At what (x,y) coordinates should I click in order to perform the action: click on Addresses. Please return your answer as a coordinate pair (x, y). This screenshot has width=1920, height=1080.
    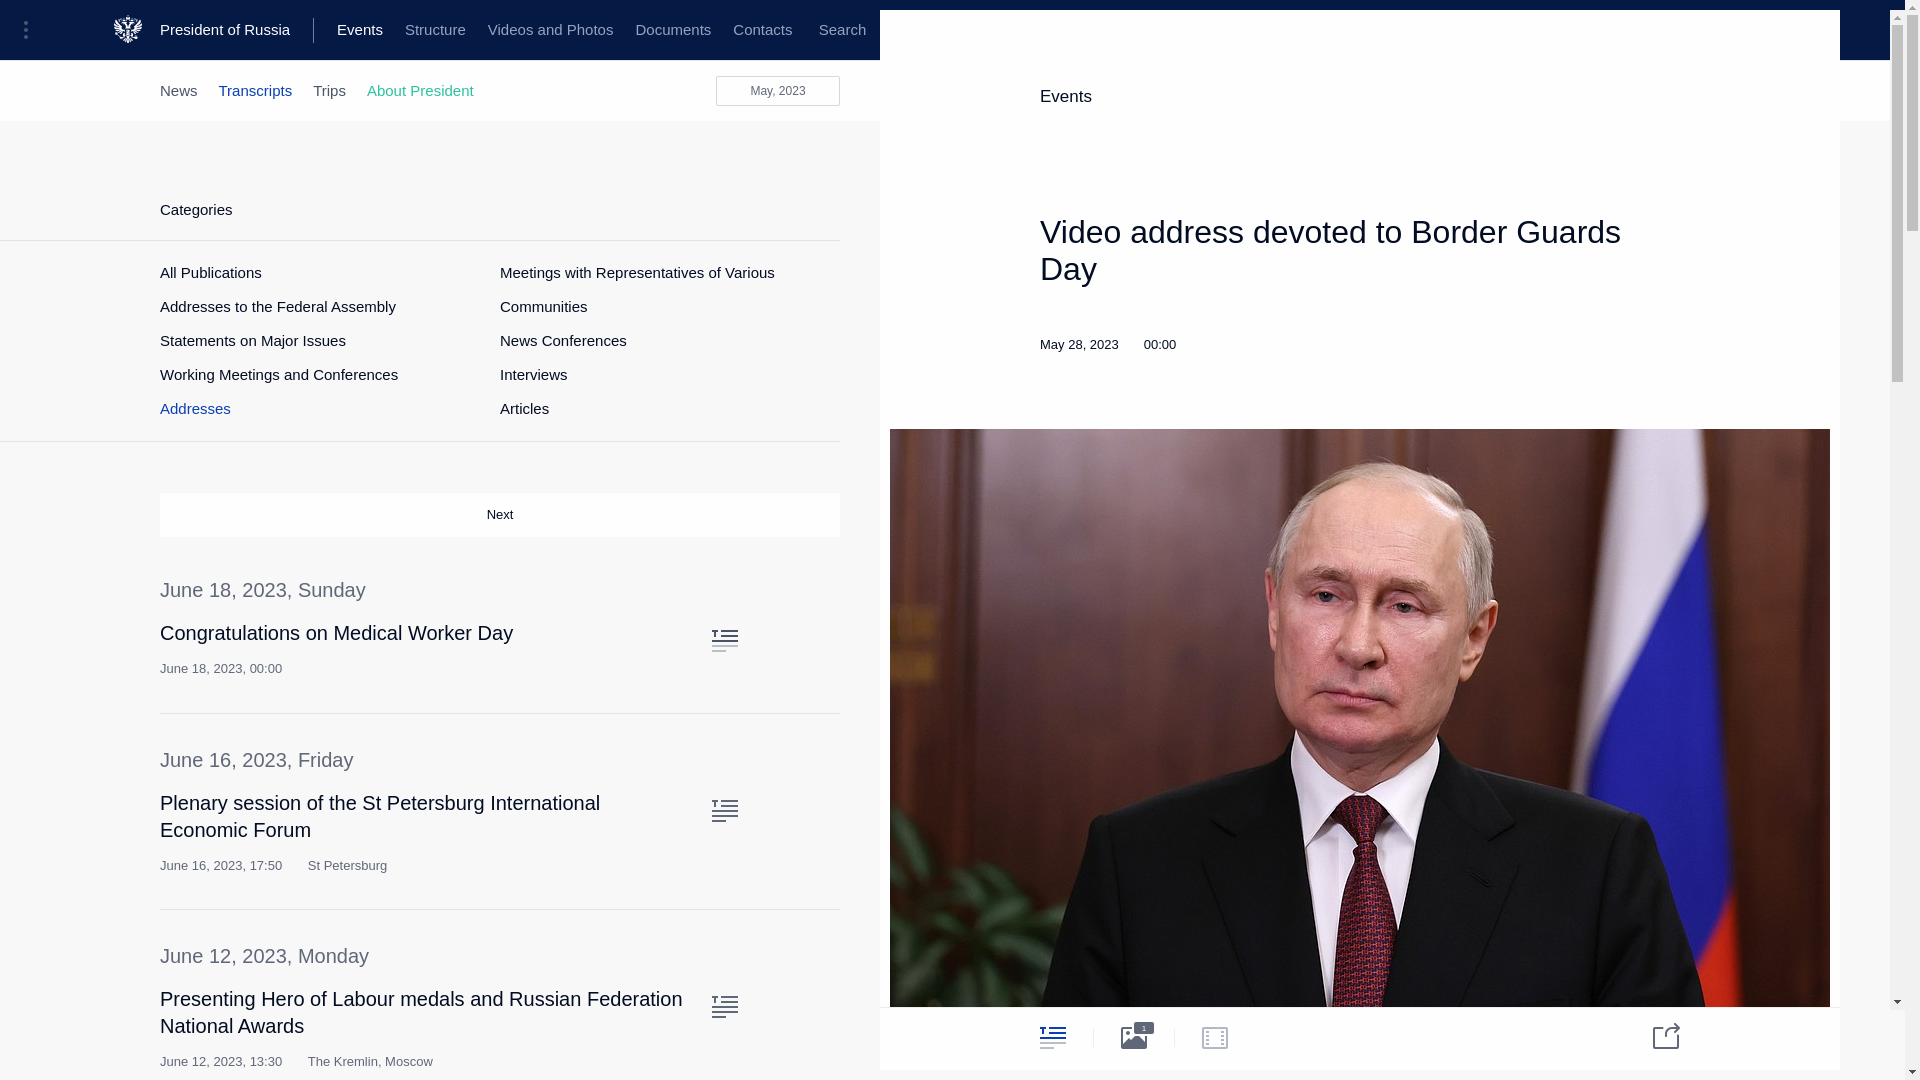
    Looking at the image, I should click on (194, 408).